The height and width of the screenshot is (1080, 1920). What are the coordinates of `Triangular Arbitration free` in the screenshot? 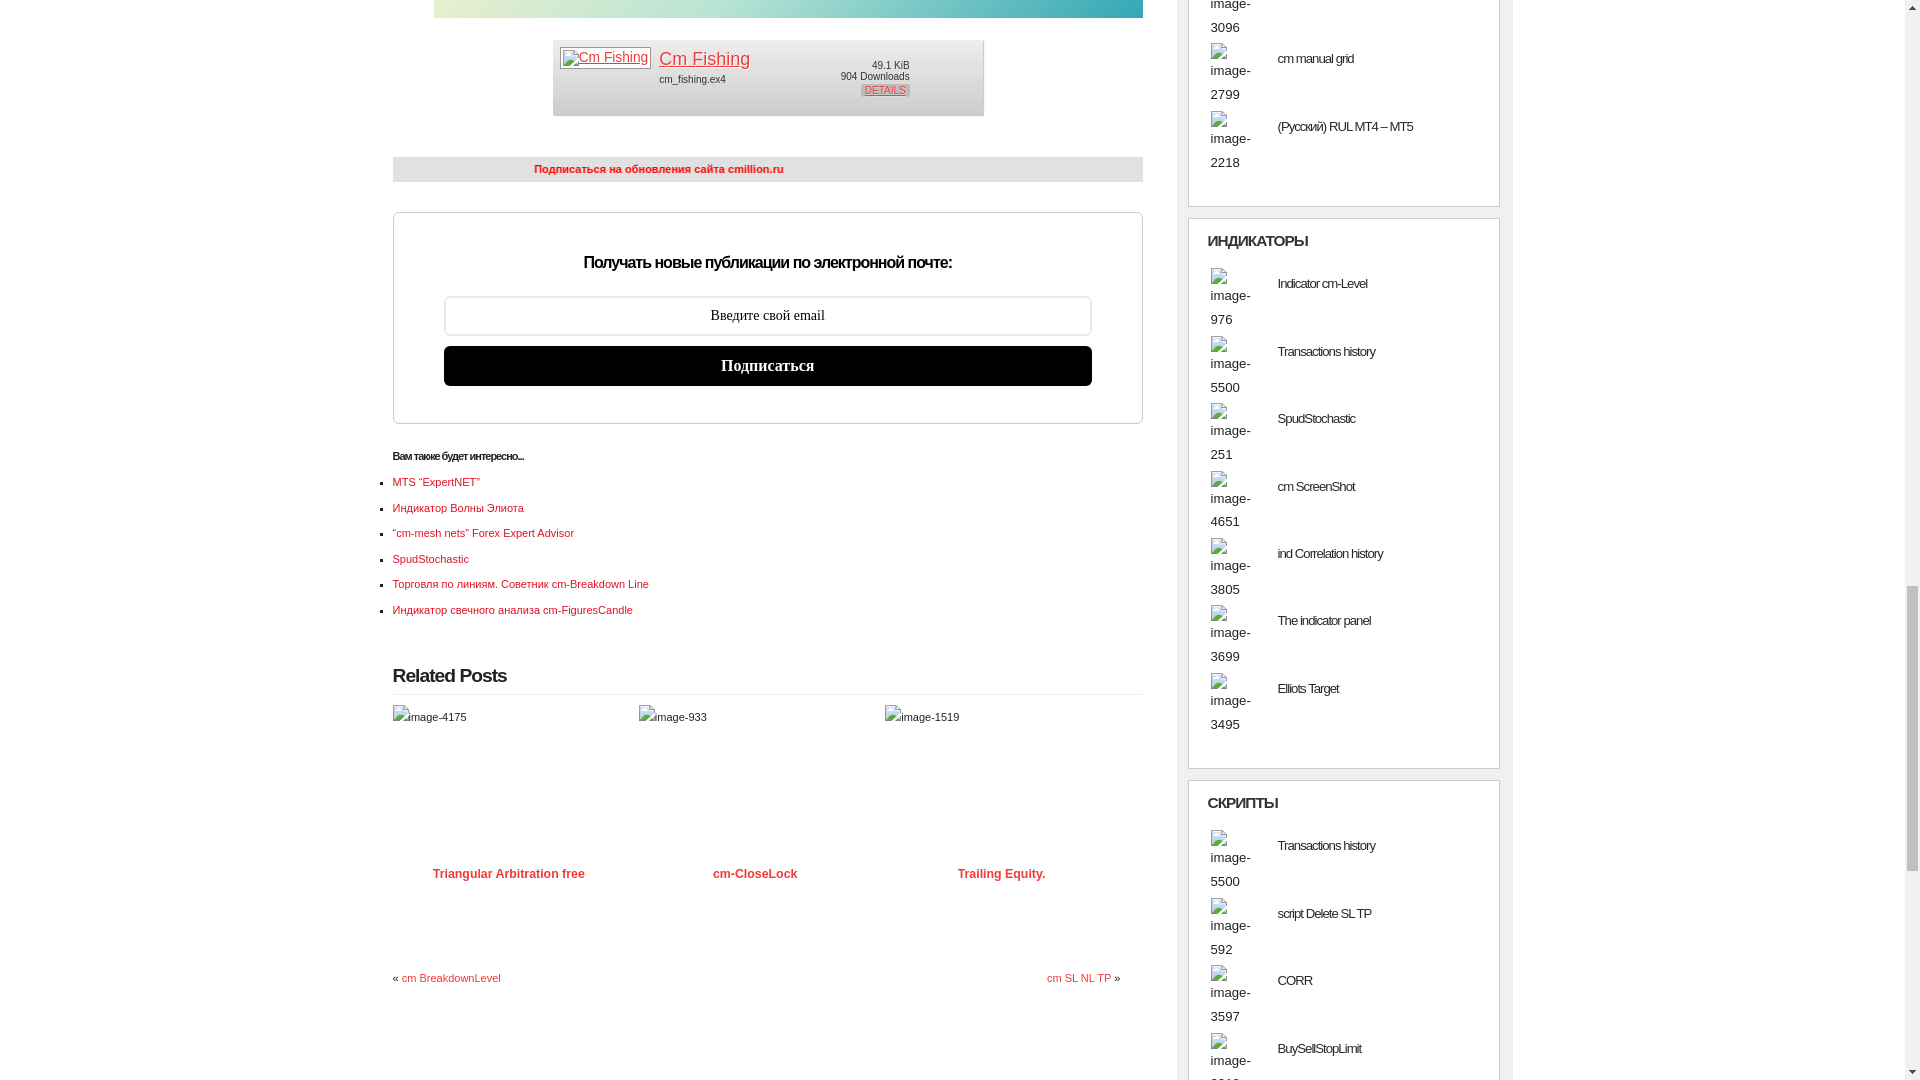 It's located at (516, 718).